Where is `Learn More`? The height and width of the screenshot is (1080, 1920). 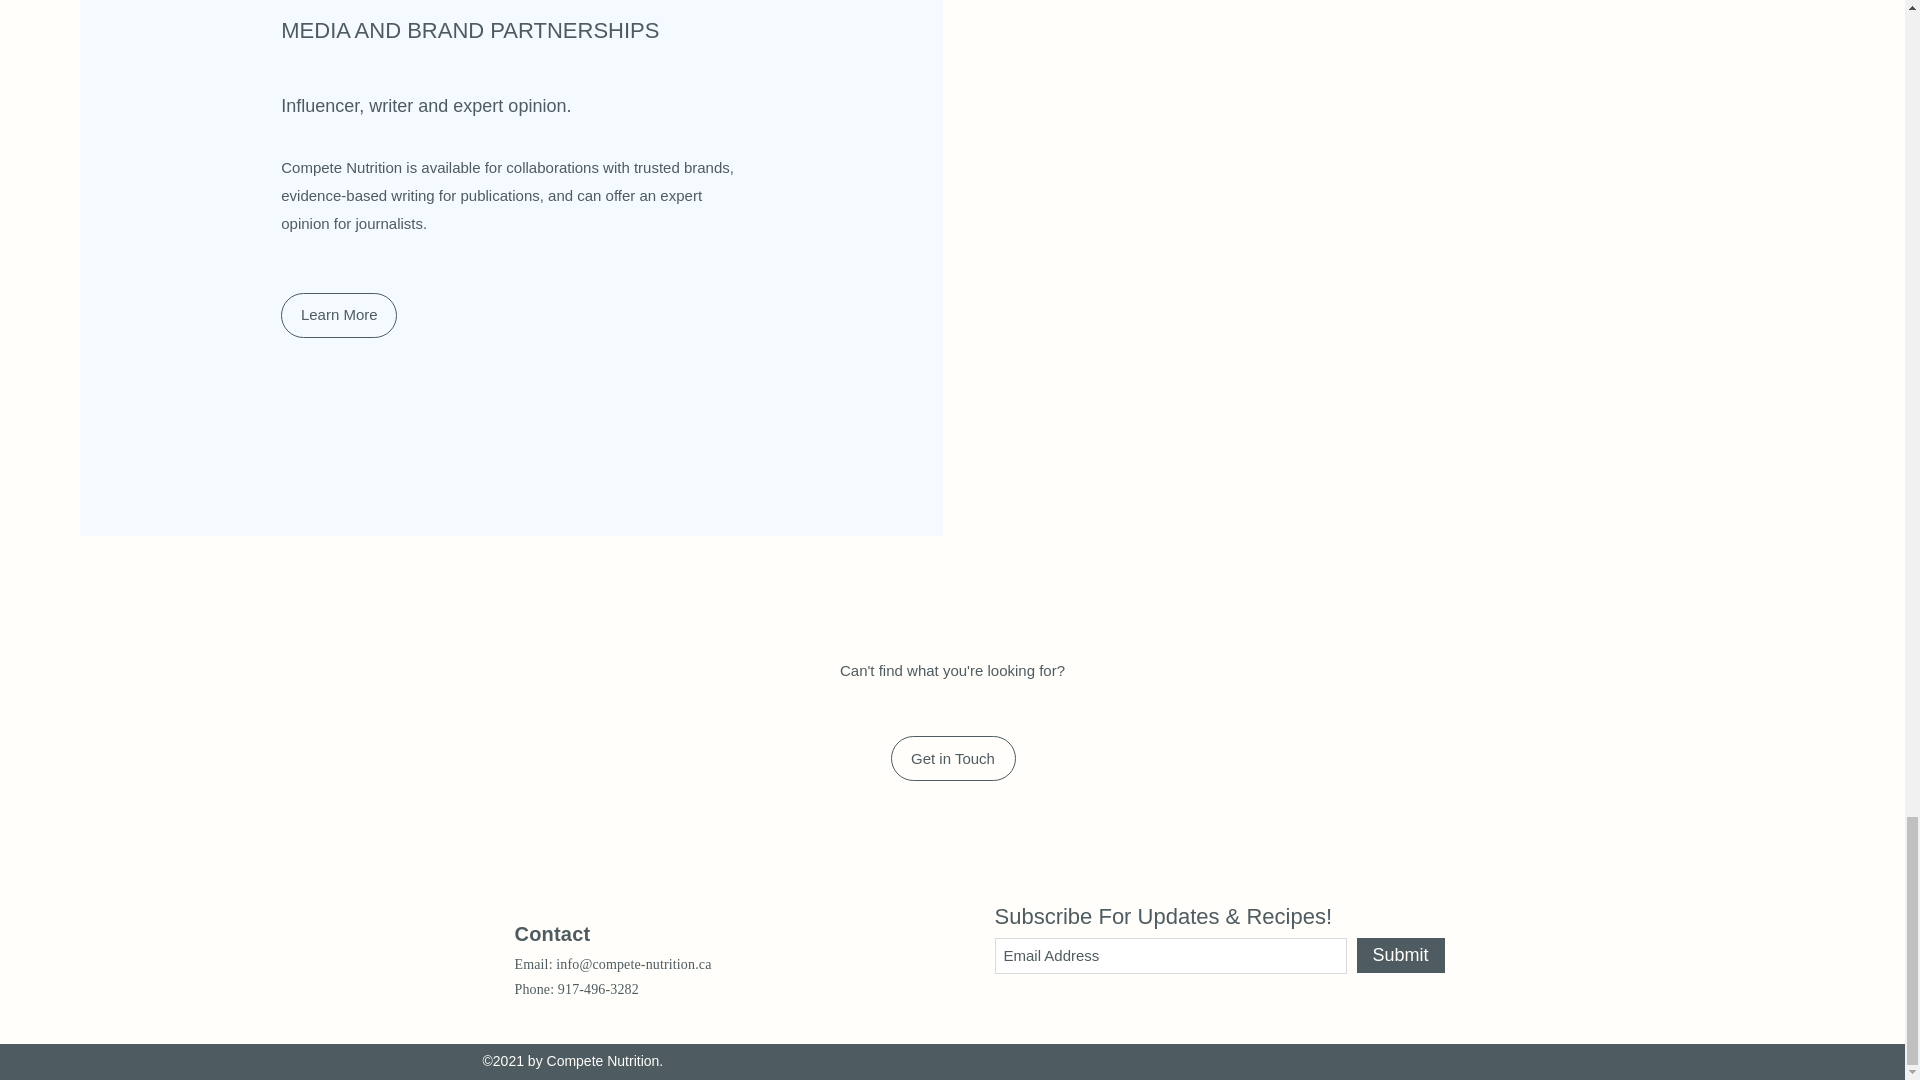 Learn More is located at coordinates (338, 315).